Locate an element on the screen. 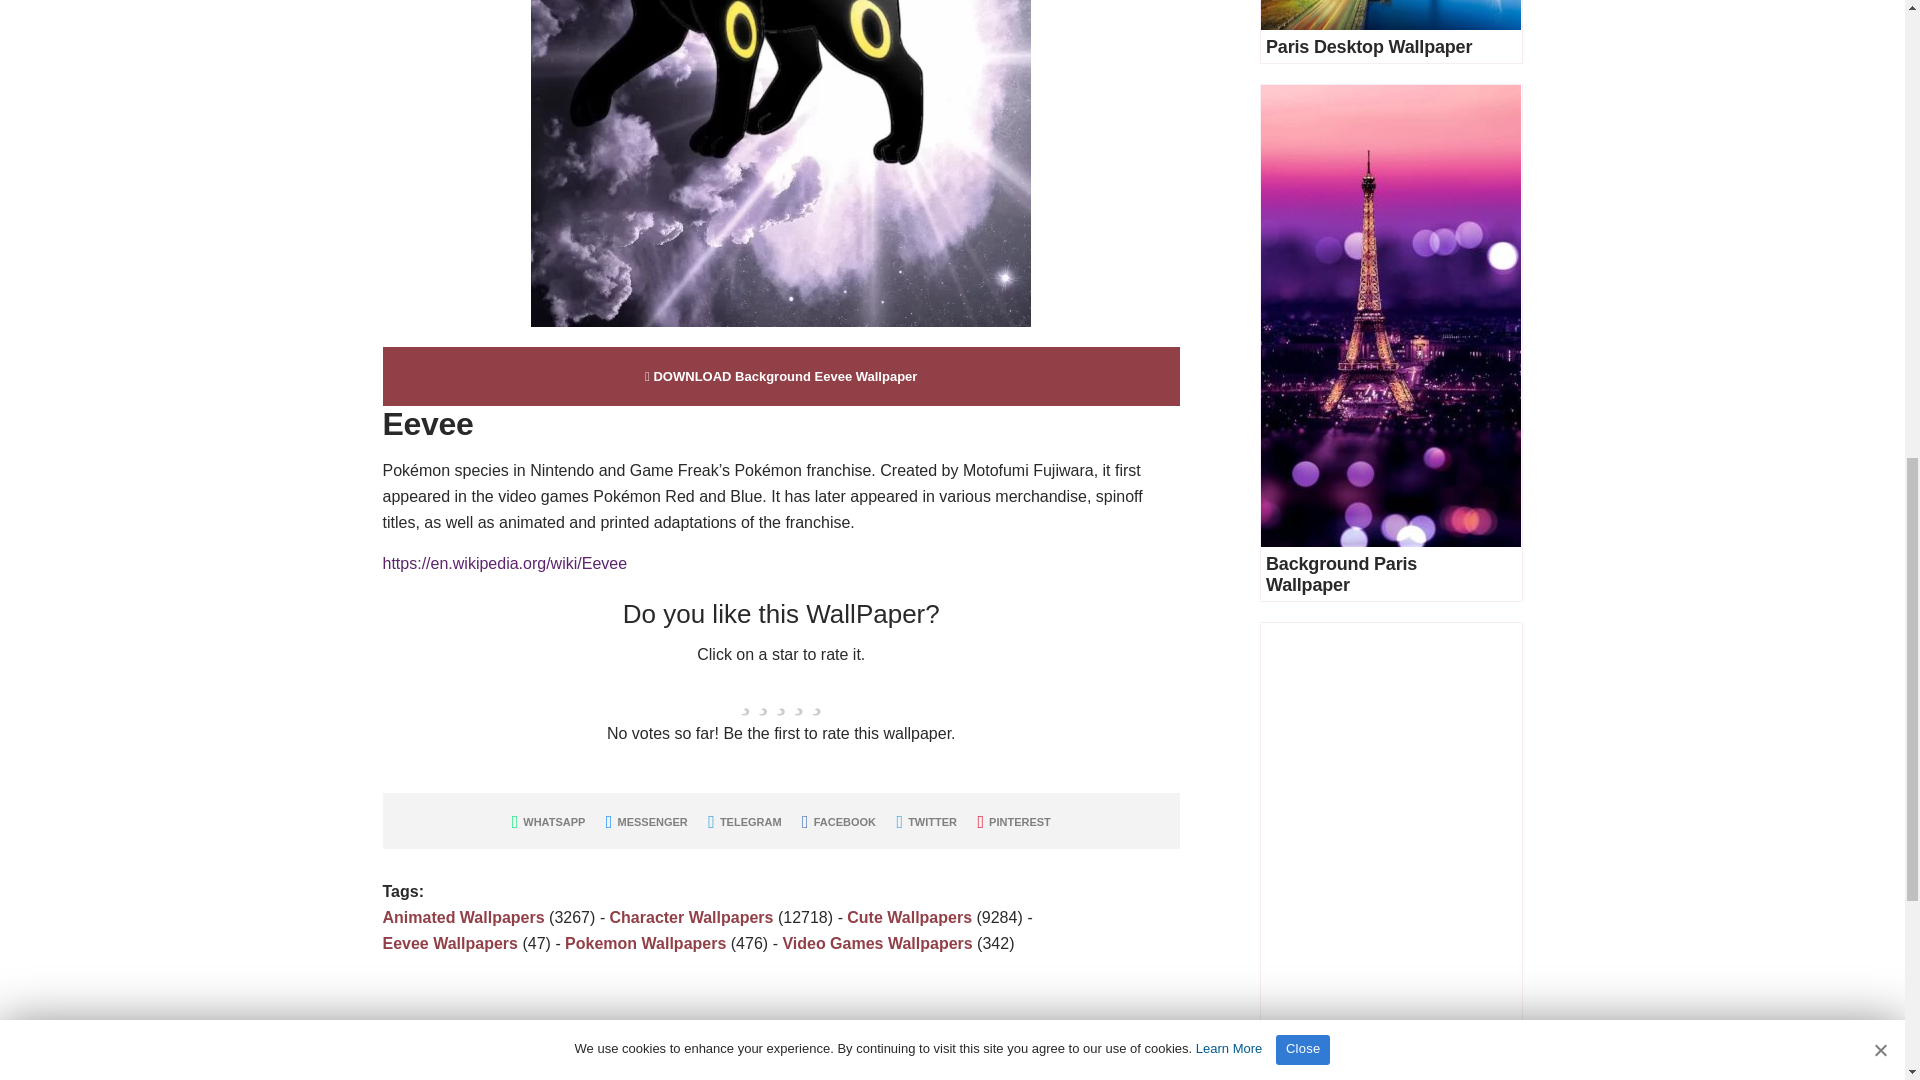 Image resolution: width=1920 pixels, height=1080 pixels. Character Wallpapers is located at coordinates (692, 917).